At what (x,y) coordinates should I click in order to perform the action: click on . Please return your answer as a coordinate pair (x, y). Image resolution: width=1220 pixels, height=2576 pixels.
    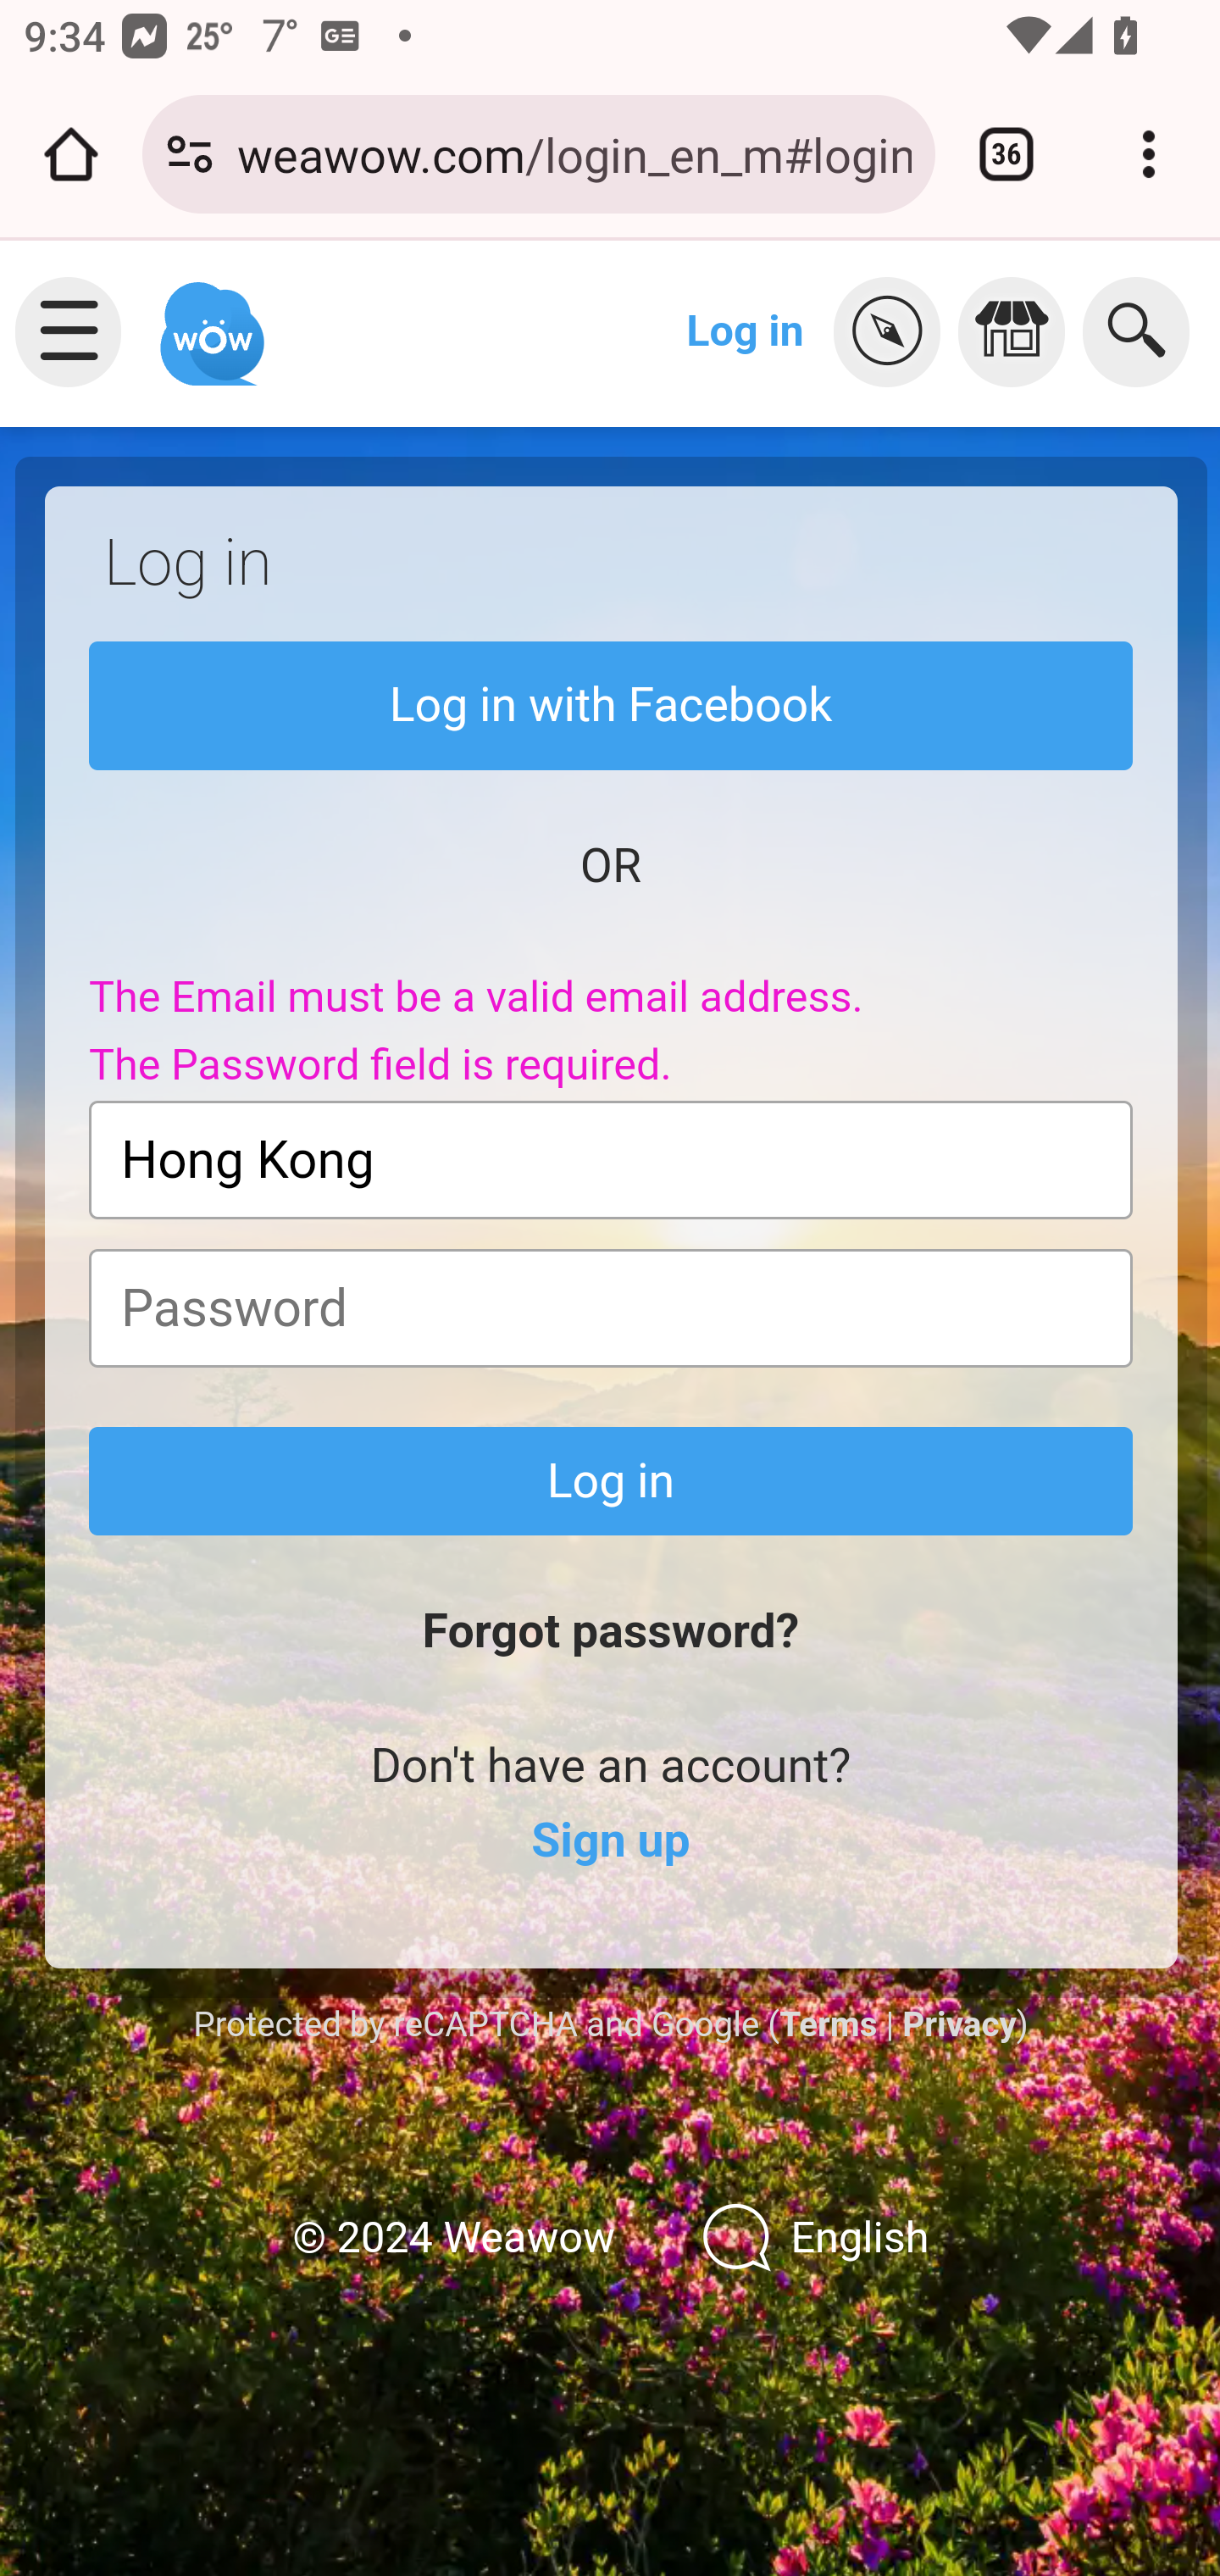
    Looking at the image, I should click on (1020, 332).